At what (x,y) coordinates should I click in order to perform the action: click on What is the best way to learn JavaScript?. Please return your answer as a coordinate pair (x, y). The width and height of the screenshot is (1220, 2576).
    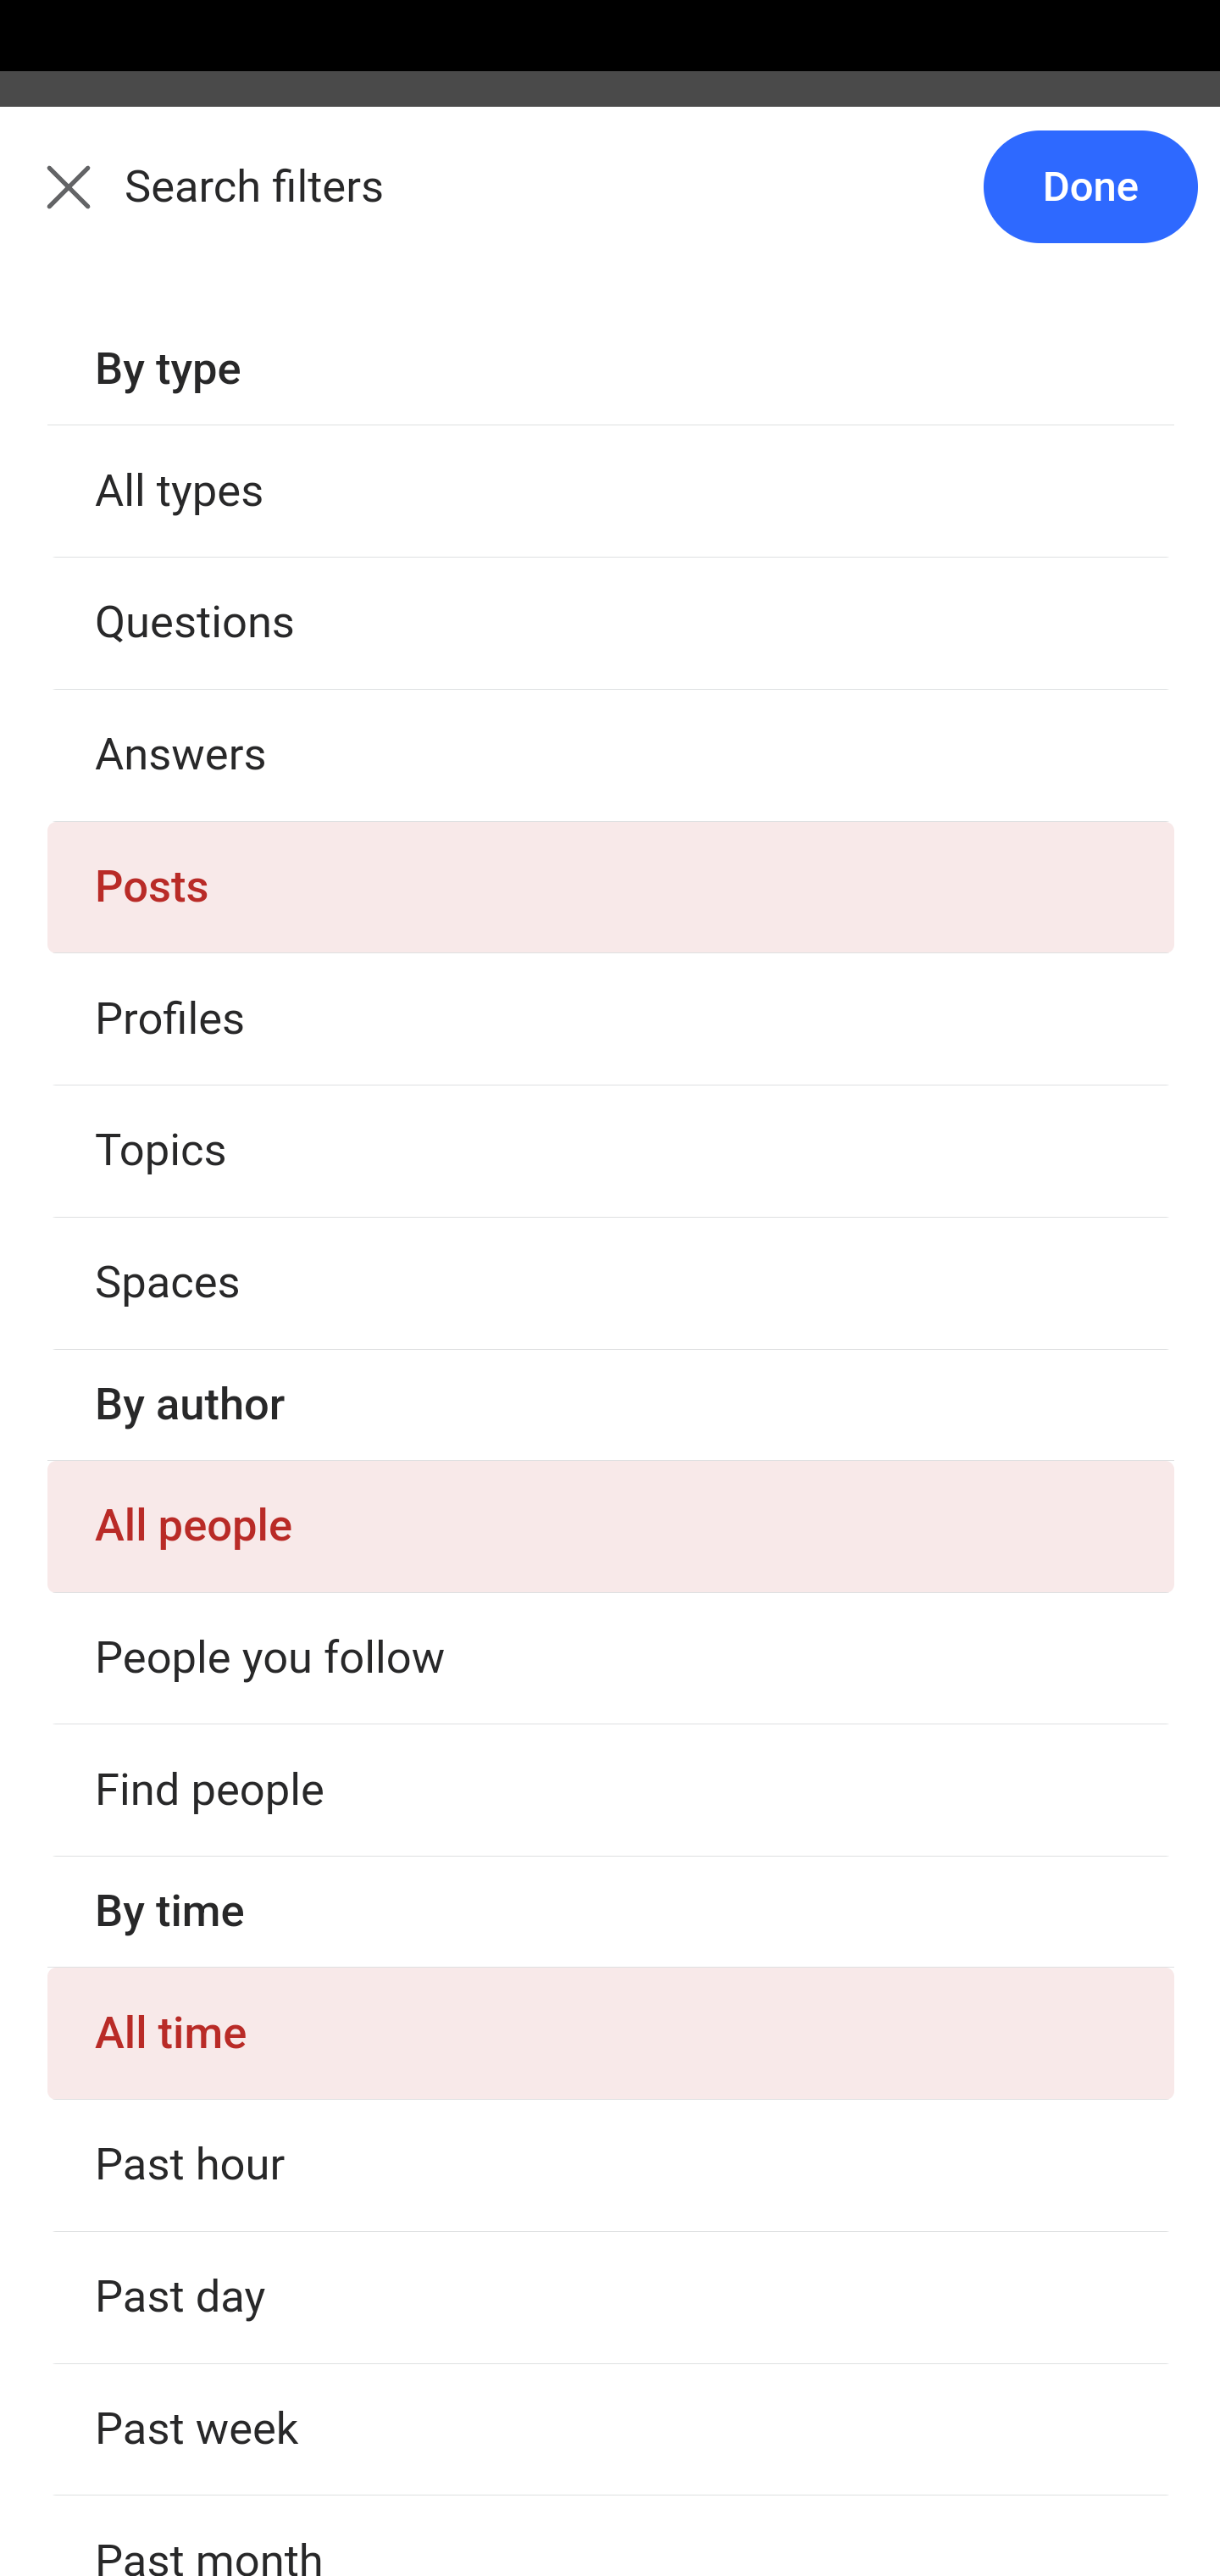
    Looking at the image, I should click on (612, 763).